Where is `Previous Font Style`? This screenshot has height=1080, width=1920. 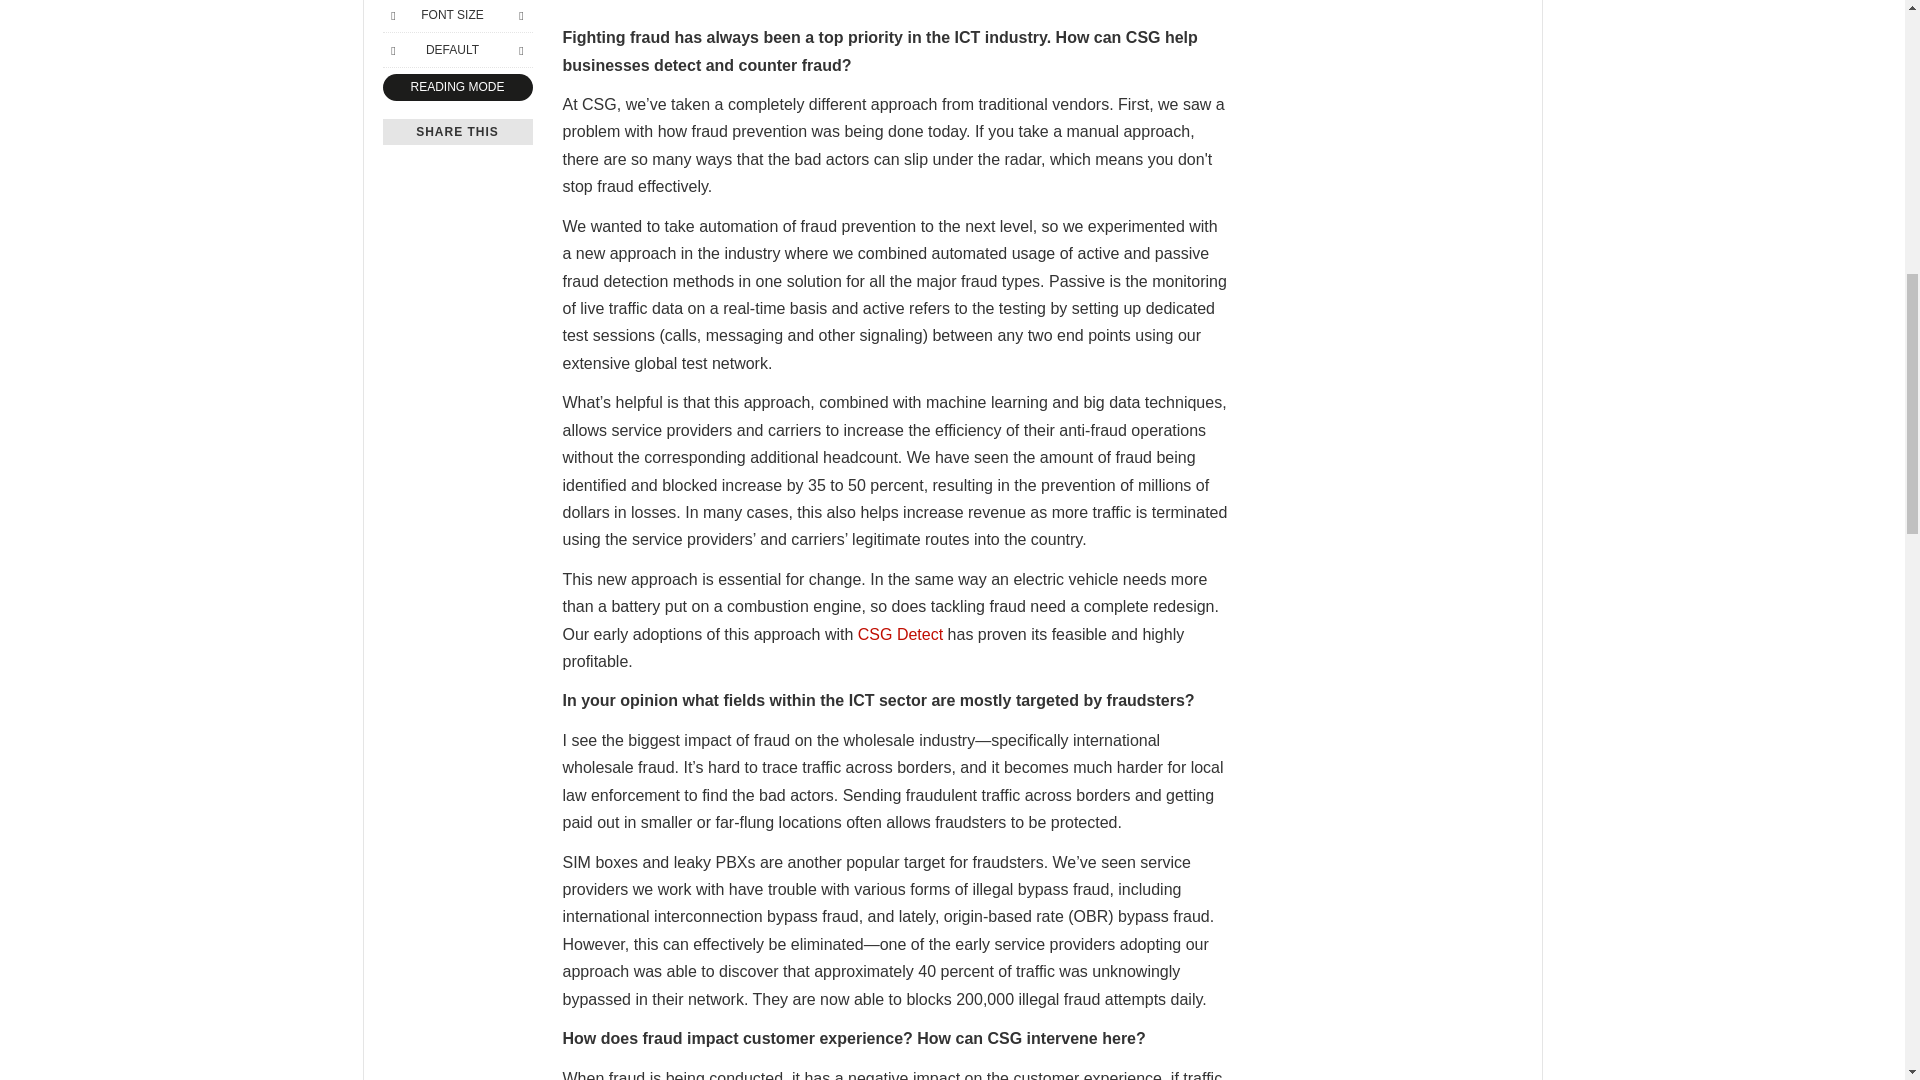 Previous Font Style is located at coordinates (392, 49).